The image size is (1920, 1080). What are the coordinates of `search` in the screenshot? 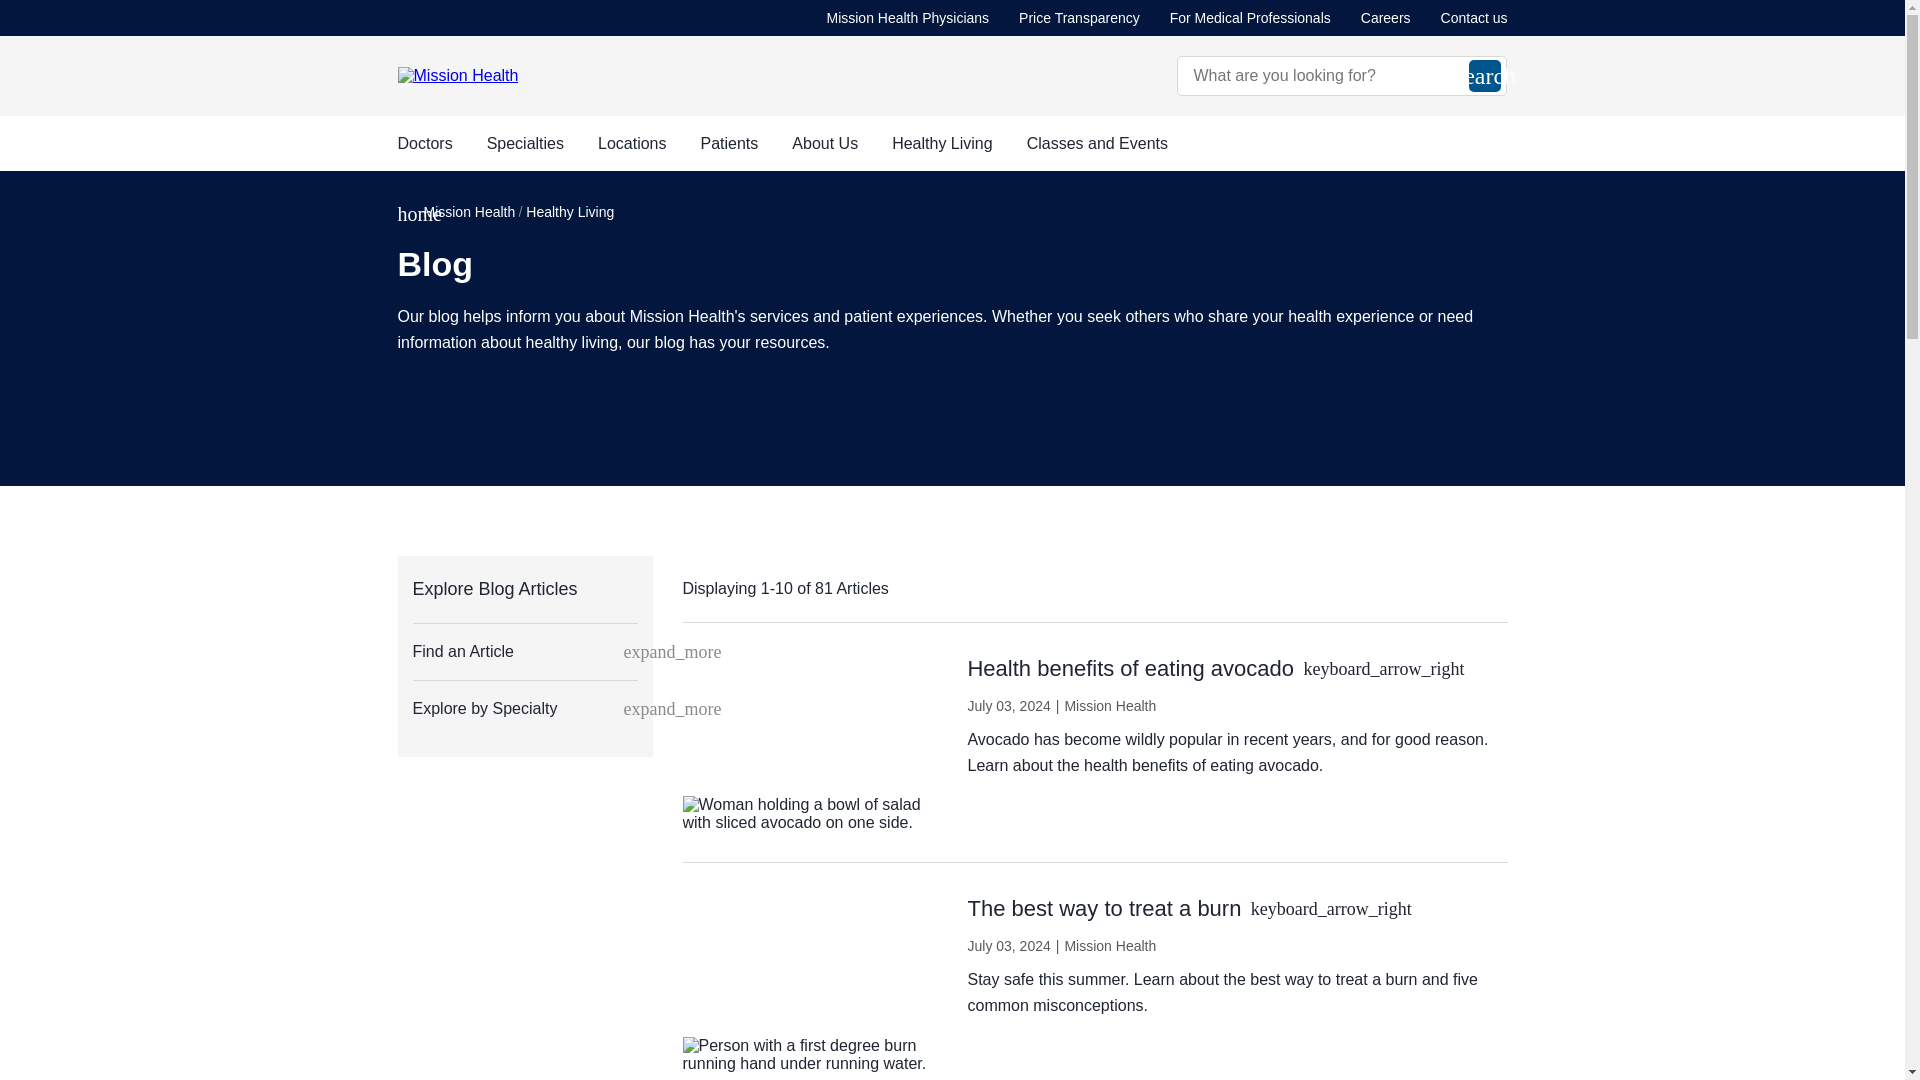 It's located at (1484, 76).